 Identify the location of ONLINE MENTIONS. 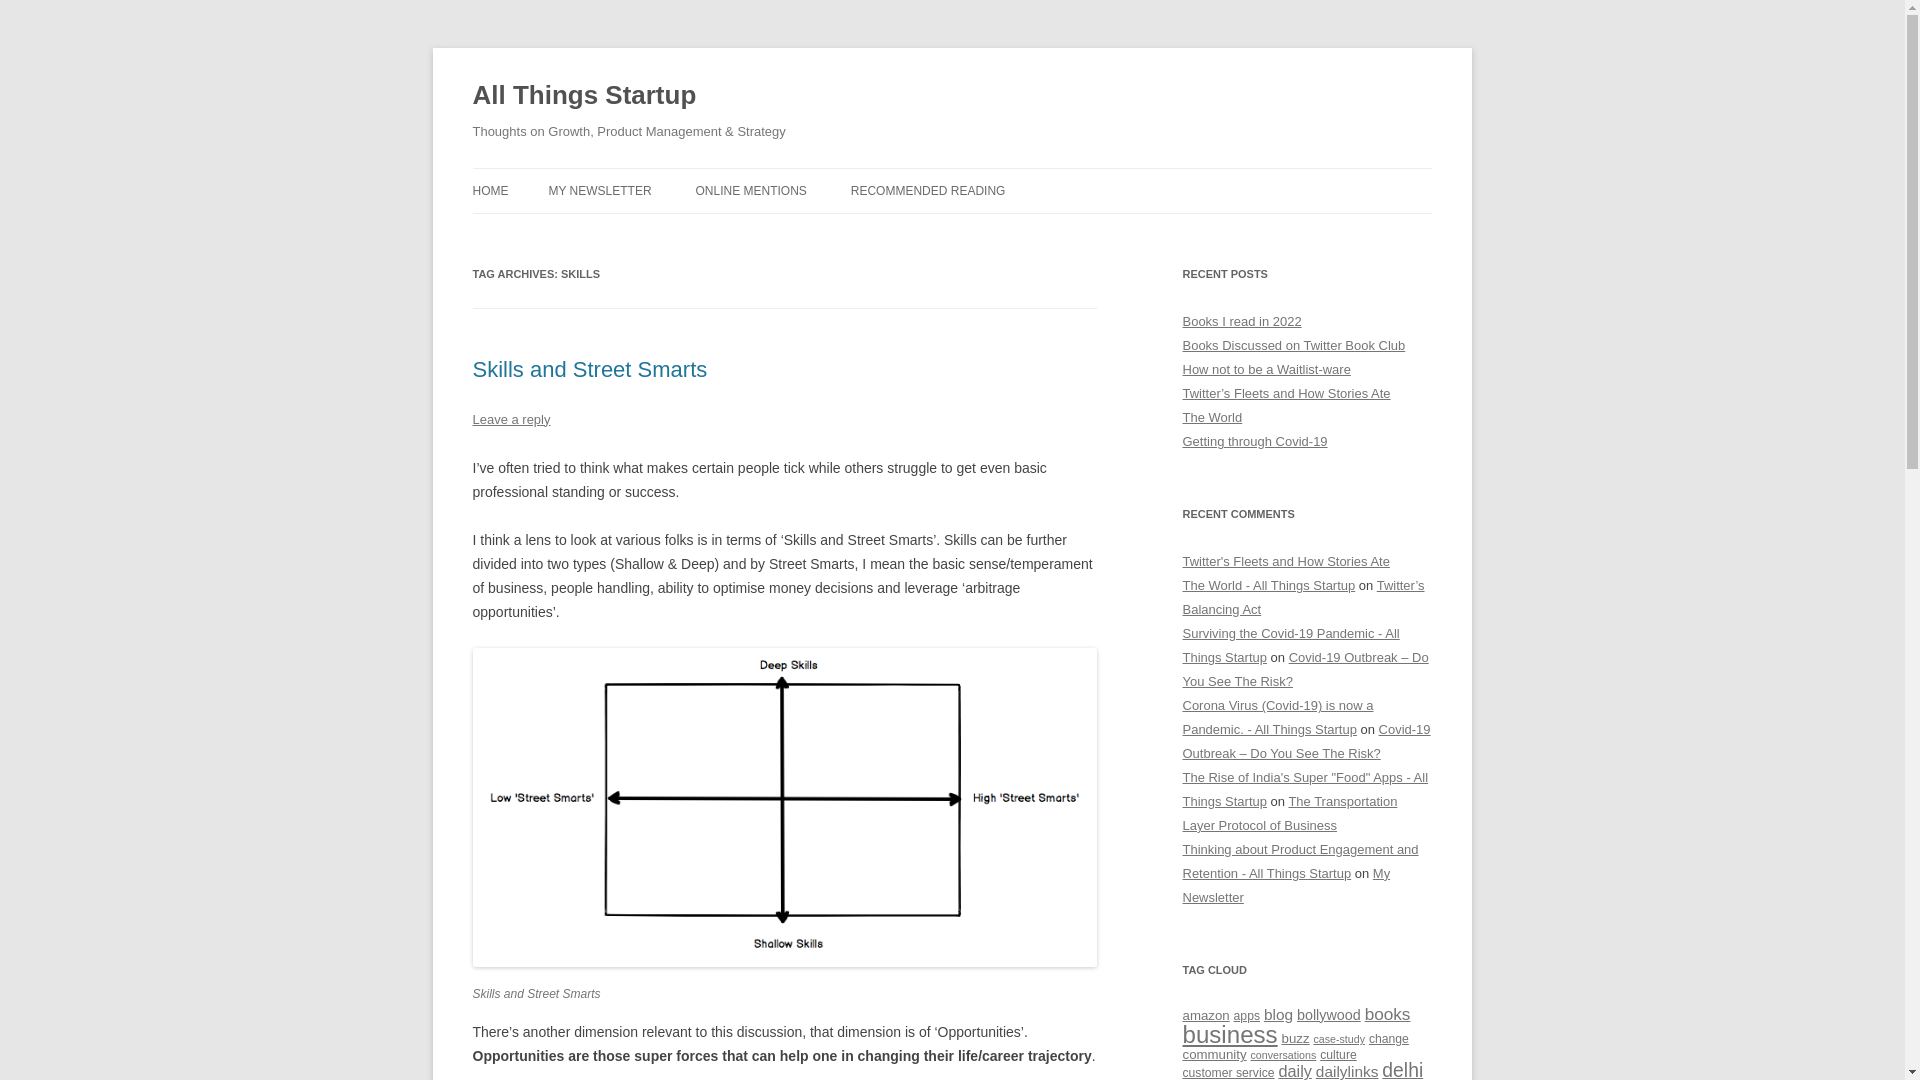
(750, 190).